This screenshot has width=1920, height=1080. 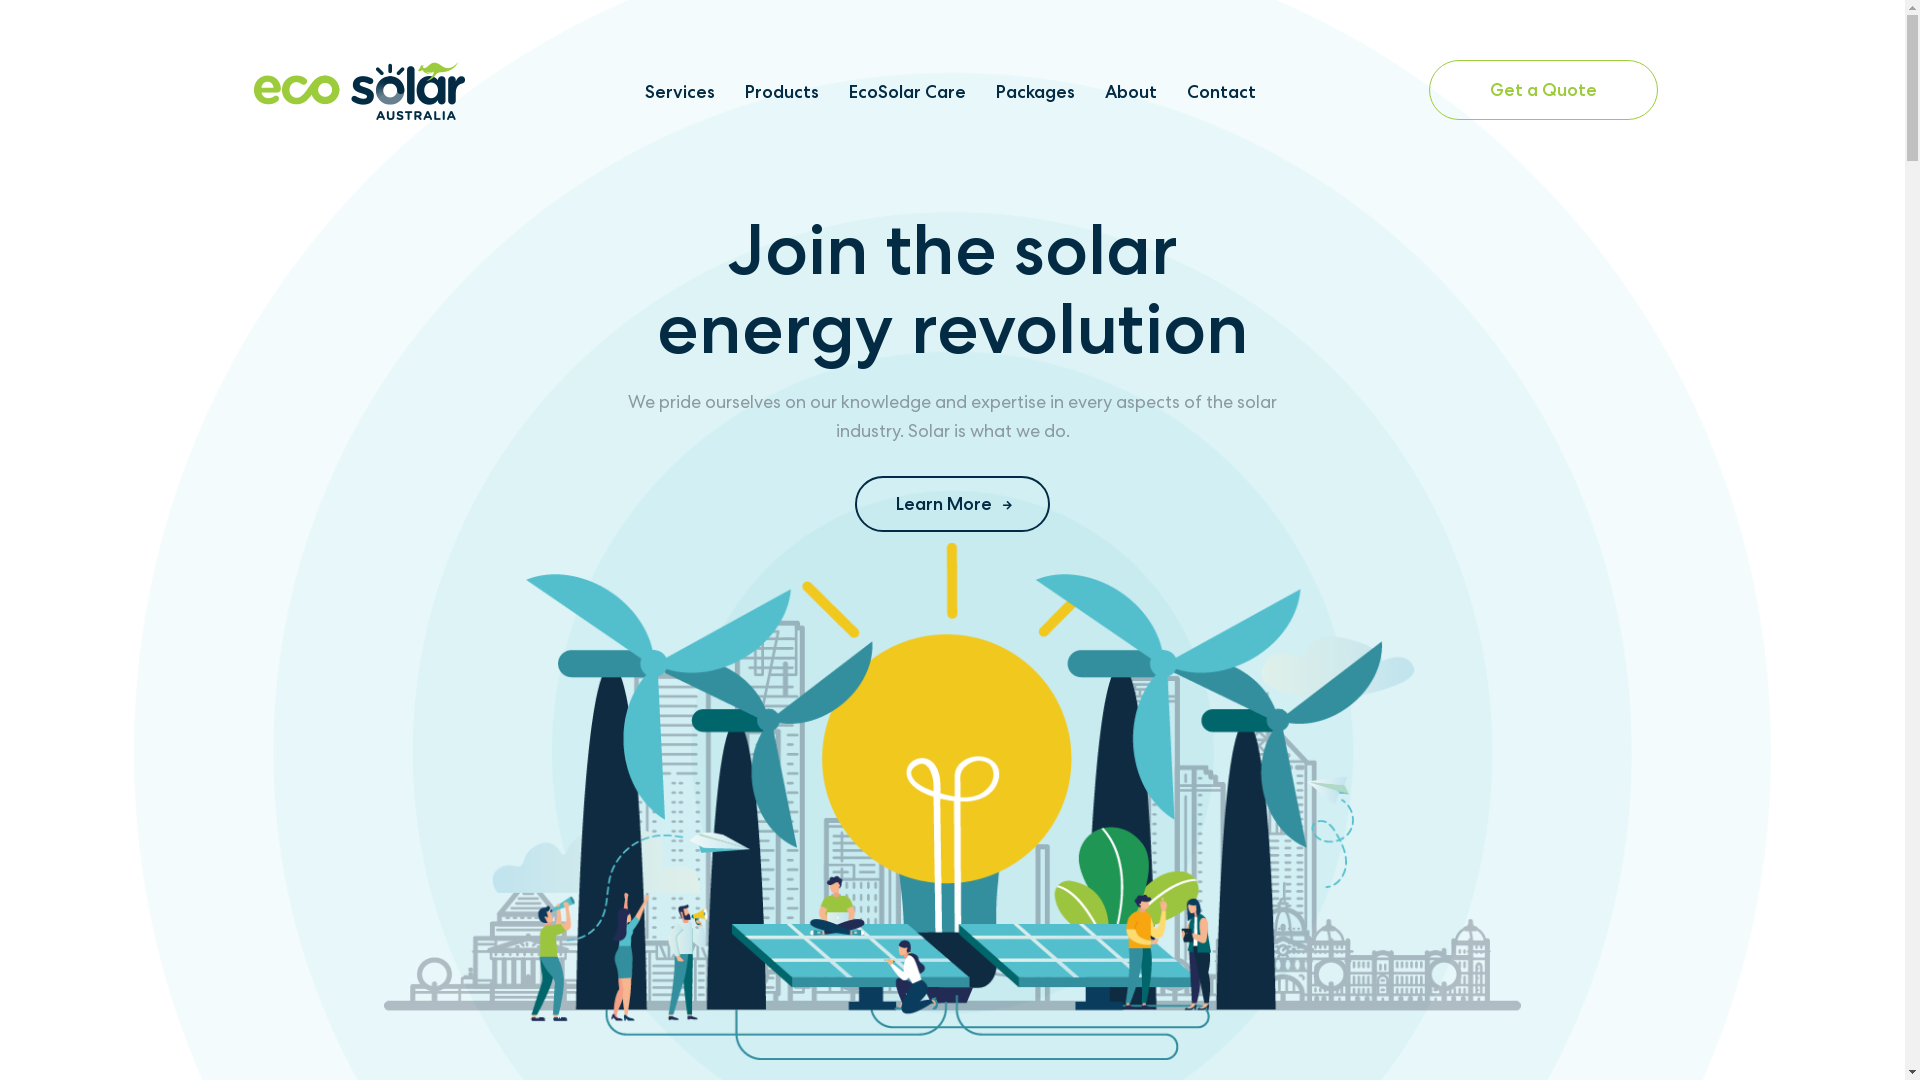 What do you see at coordinates (782, 90) in the screenshot?
I see `Products` at bounding box center [782, 90].